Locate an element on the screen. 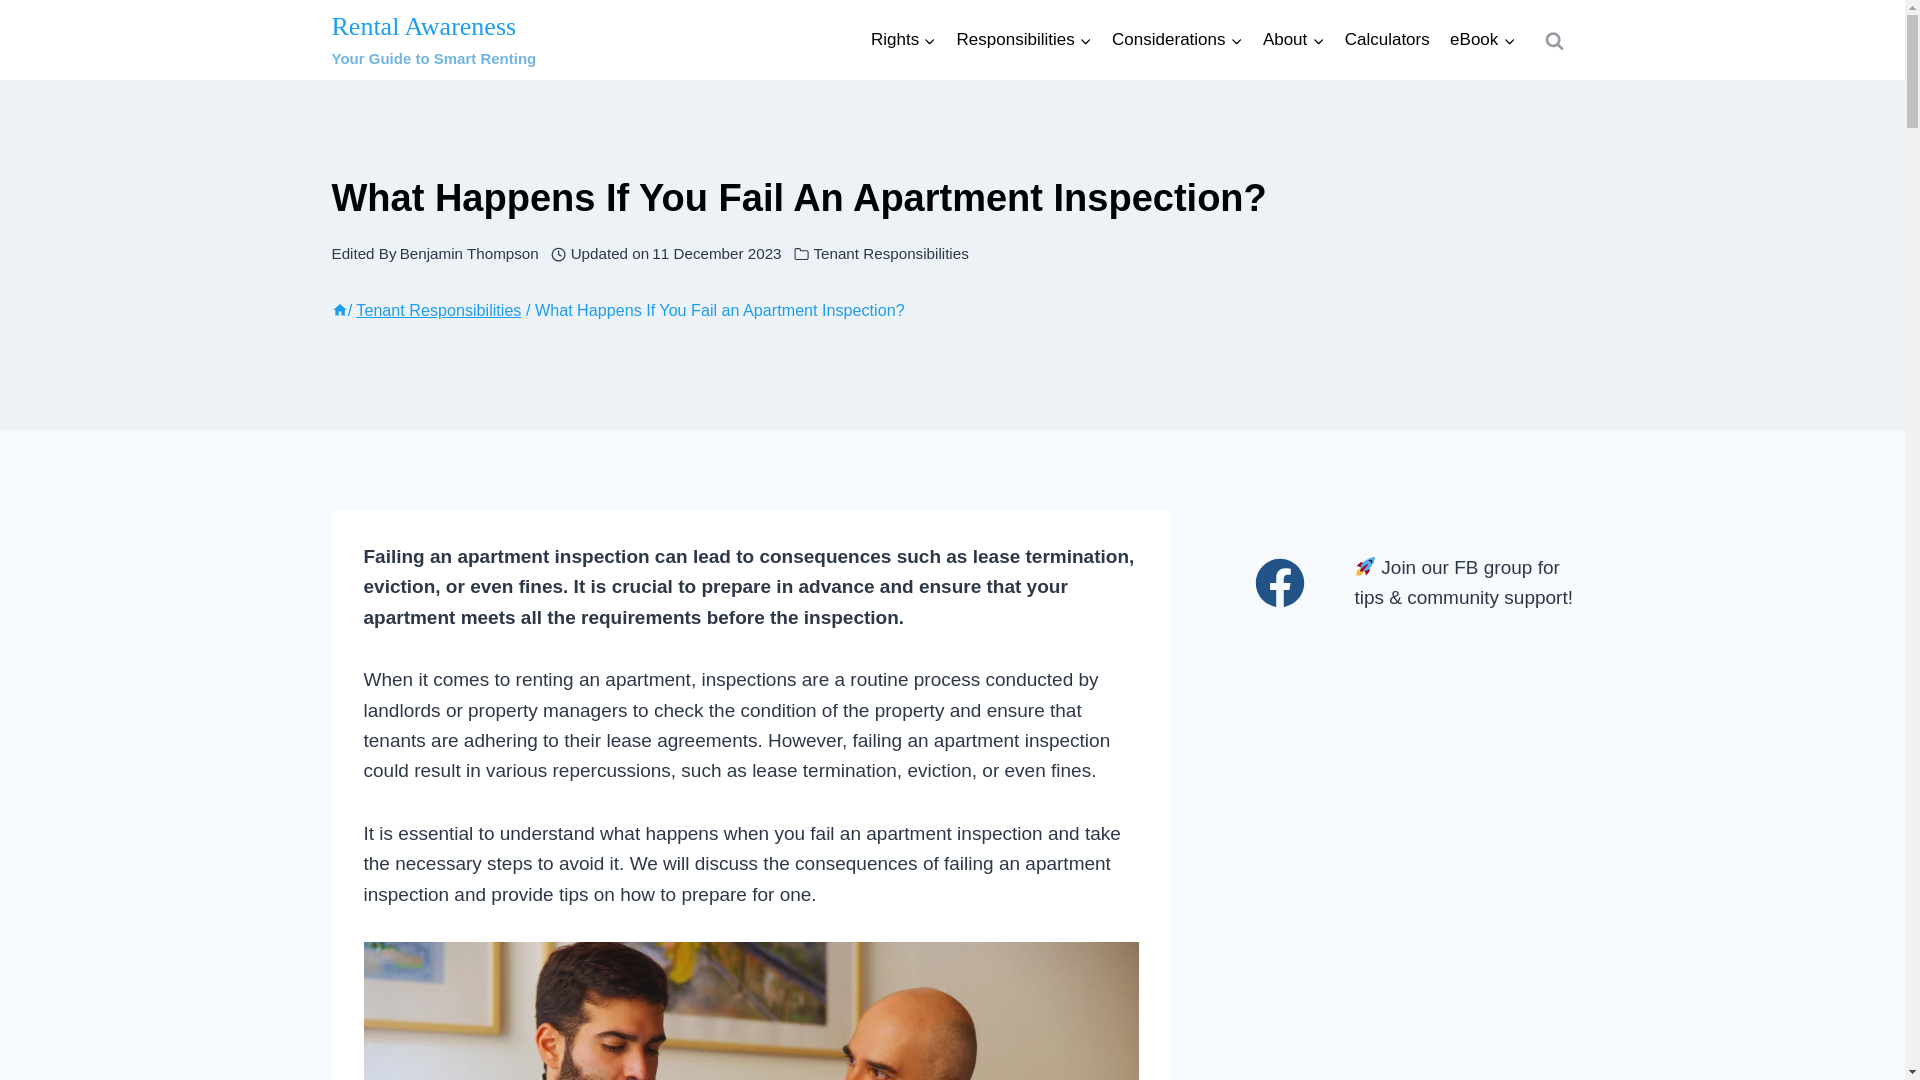 Image resolution: width=1920 pixels, height=1080 pixels. Tenant Responsibilities is located at coordinates (1178, 40).